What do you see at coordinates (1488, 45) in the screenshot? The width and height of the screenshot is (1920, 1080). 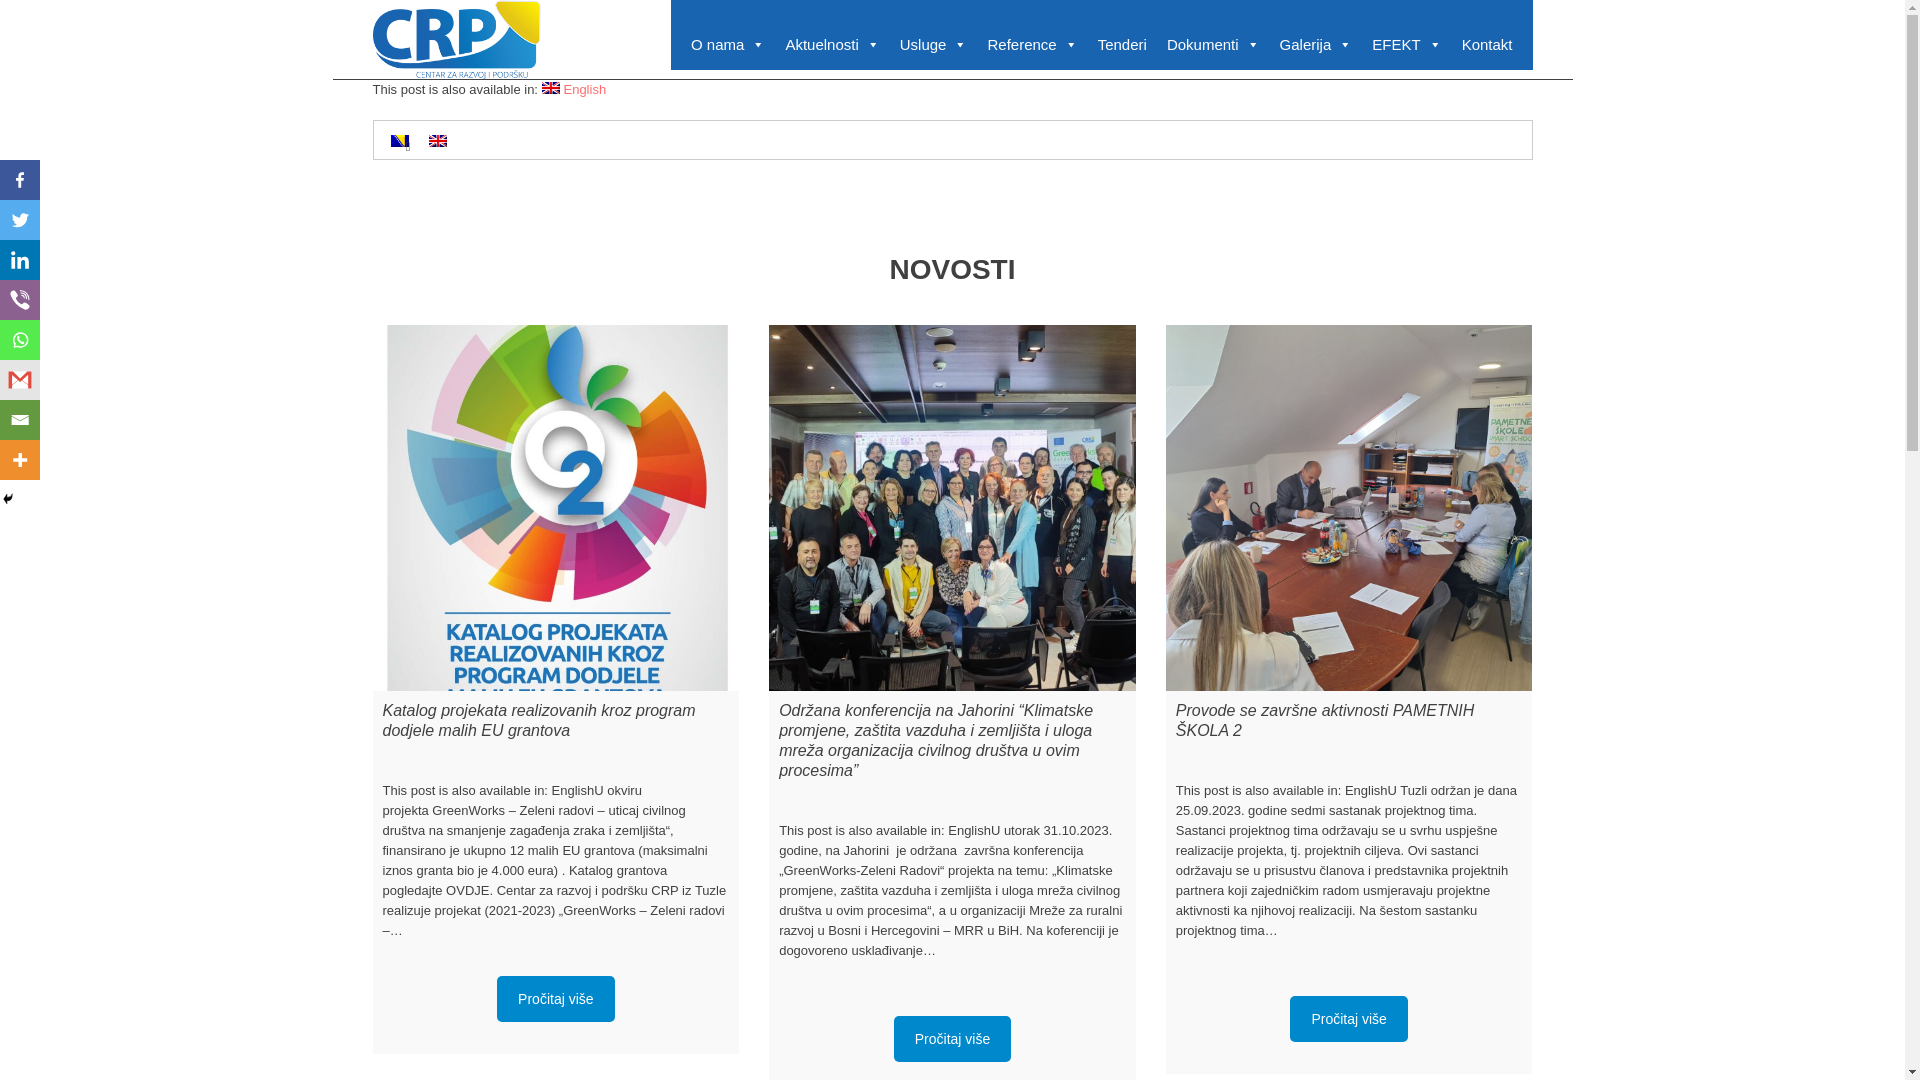 I see `Kontakt` at bounding box center [1488, 45].